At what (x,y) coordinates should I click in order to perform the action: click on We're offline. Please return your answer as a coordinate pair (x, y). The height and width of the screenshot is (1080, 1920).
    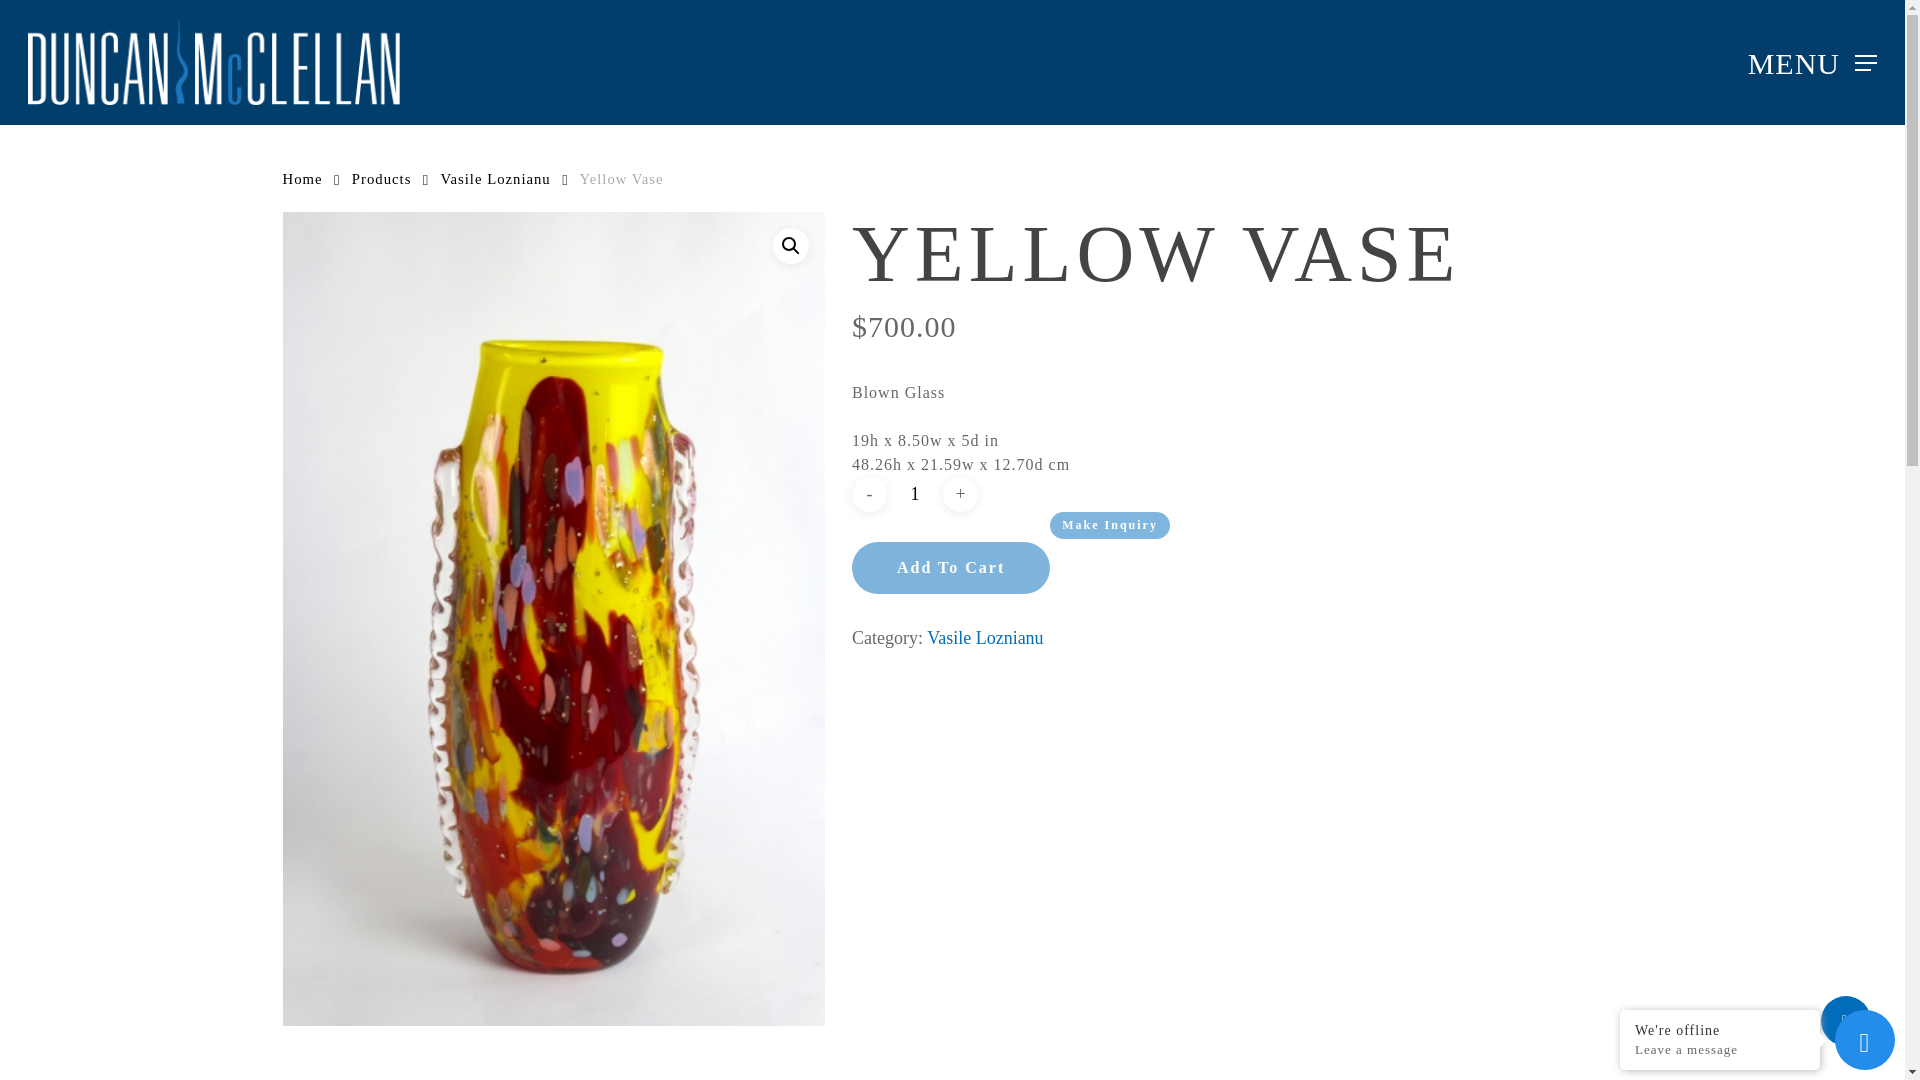
    Looking at the image, I should click on (1720, 1029).